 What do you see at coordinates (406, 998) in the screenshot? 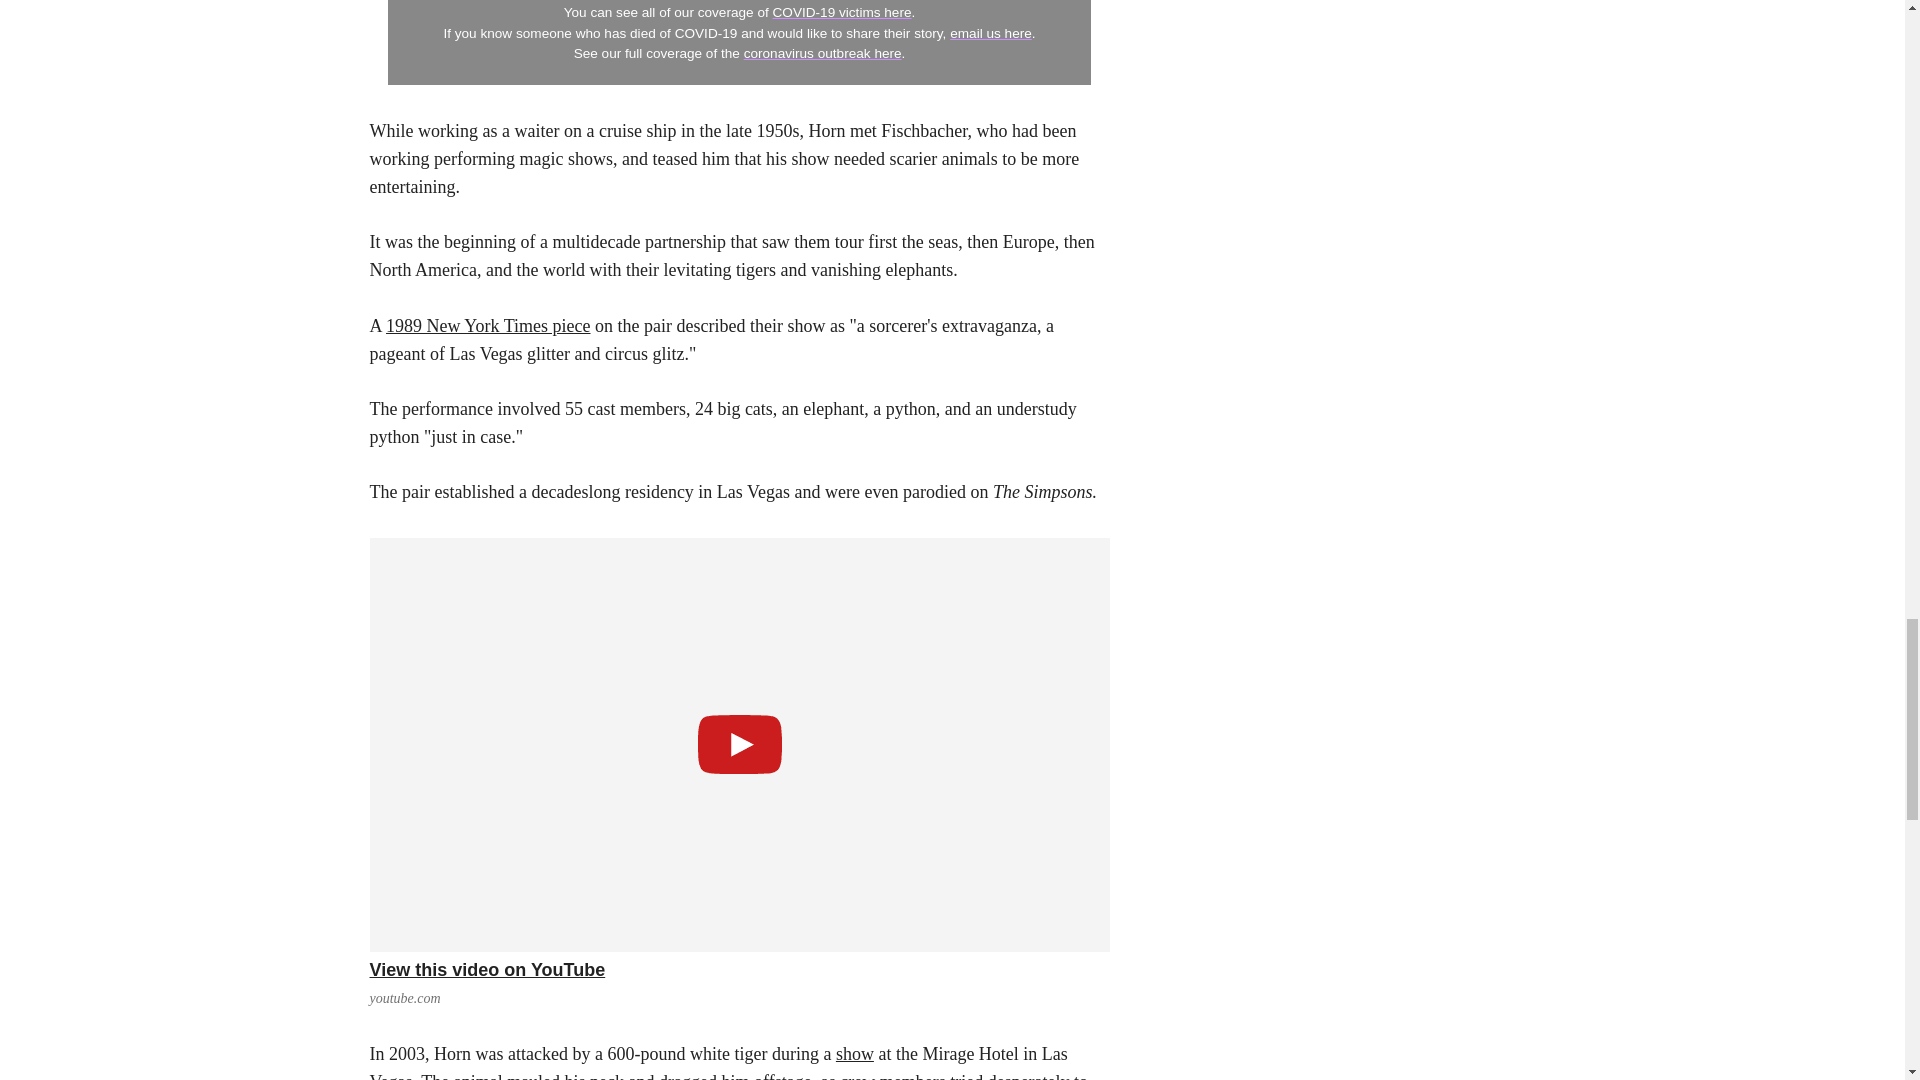
I see `youtube.com` at bounding box center [406, 998].